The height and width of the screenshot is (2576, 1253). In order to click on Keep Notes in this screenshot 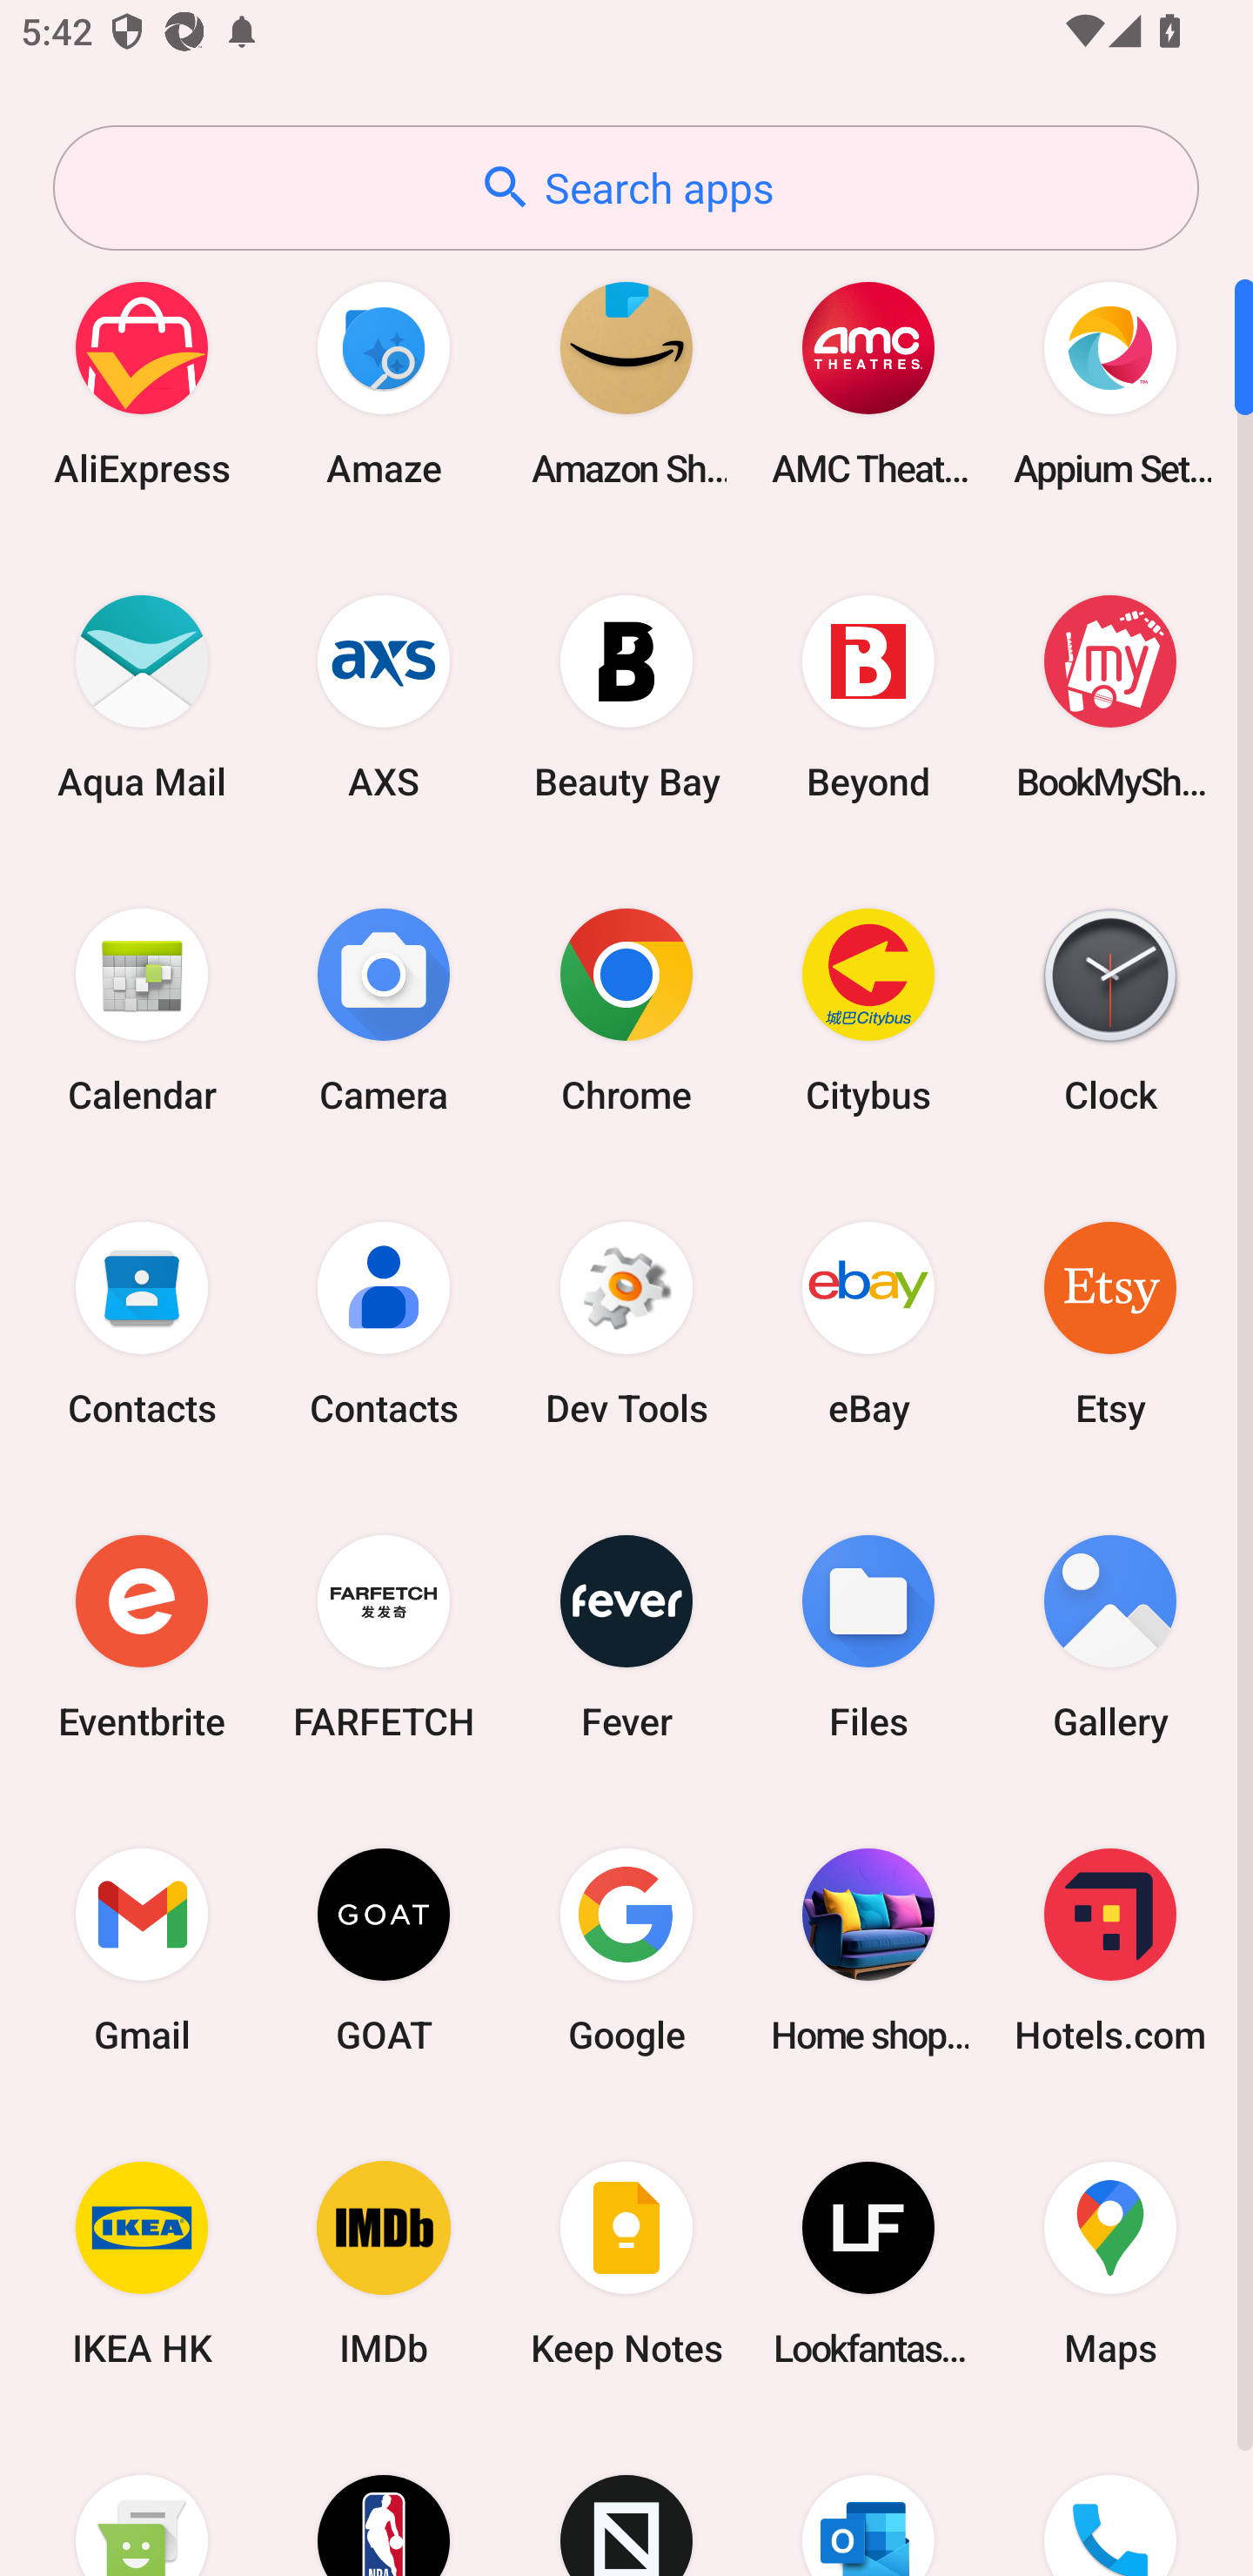, I will do `click(626, 2264)`.